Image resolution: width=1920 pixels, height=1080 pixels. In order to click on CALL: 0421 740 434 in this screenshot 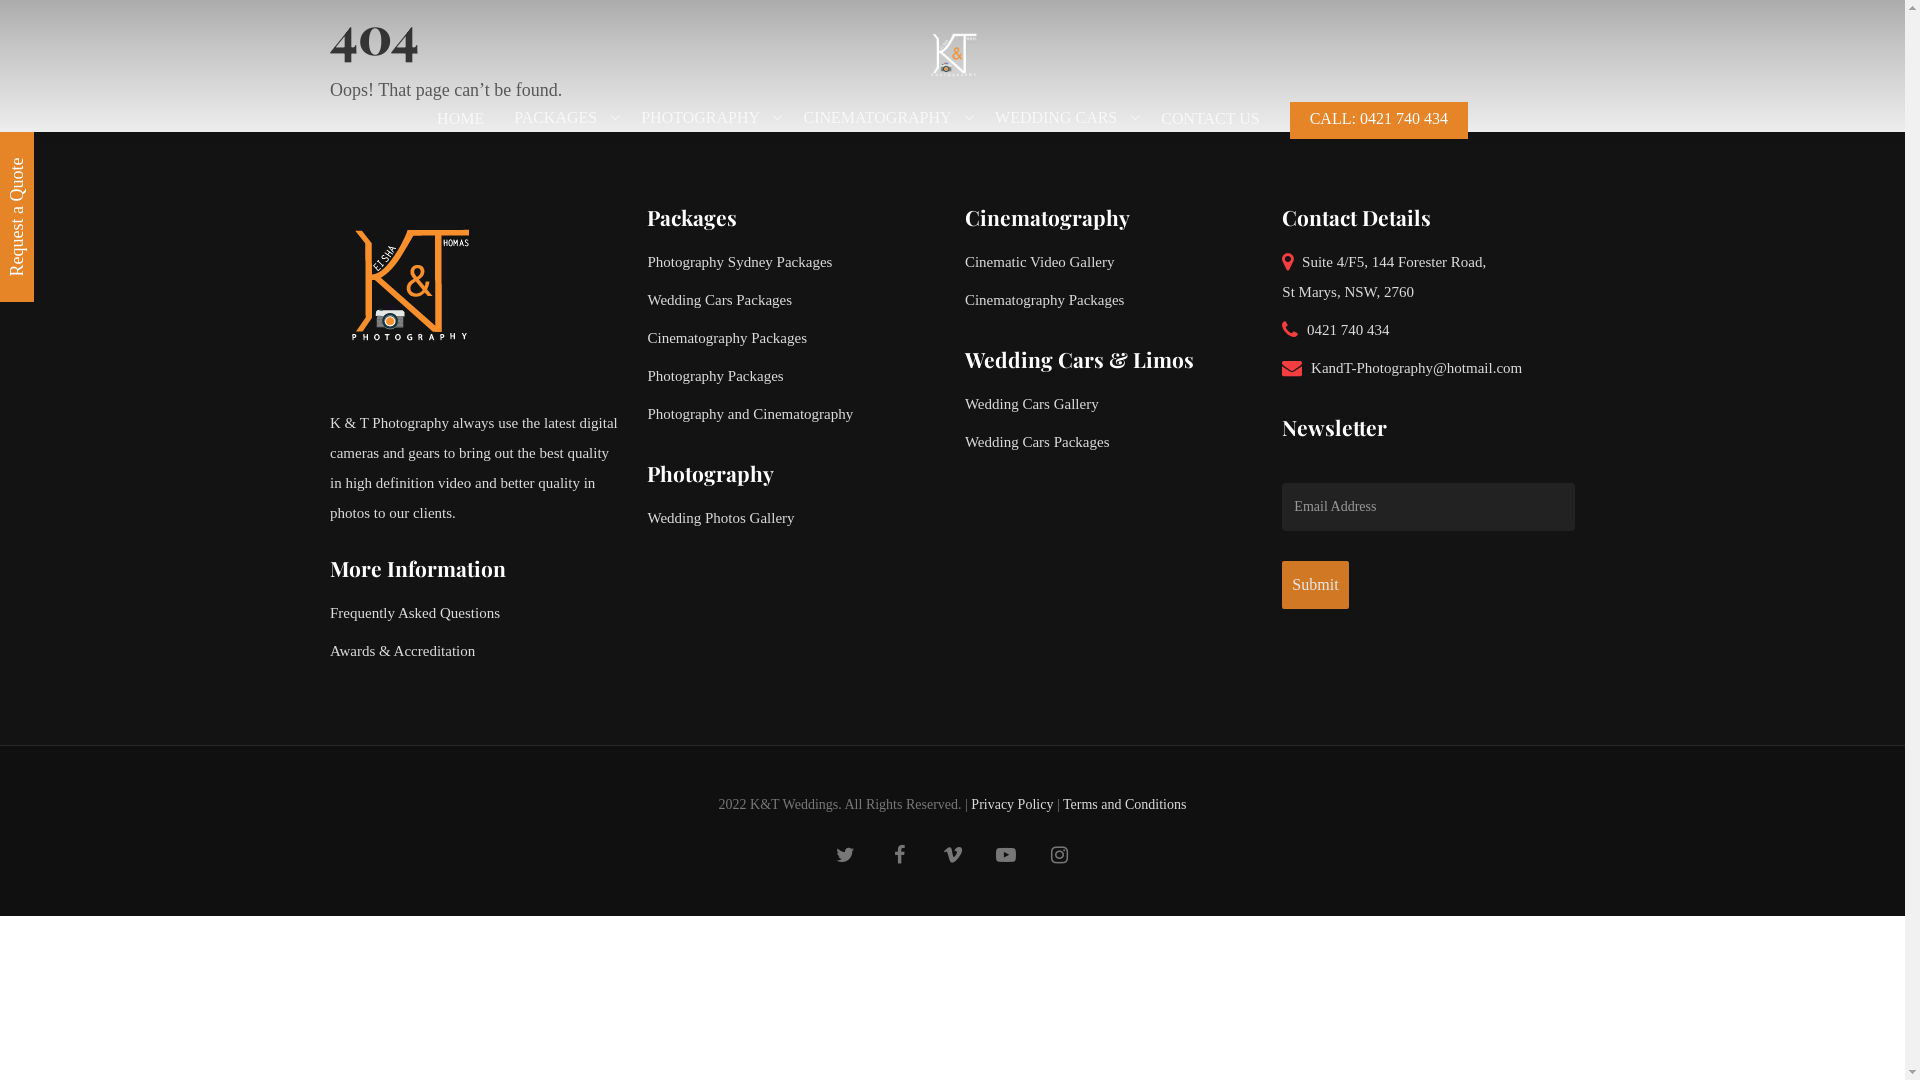, I will do `click(1379, 129)`.